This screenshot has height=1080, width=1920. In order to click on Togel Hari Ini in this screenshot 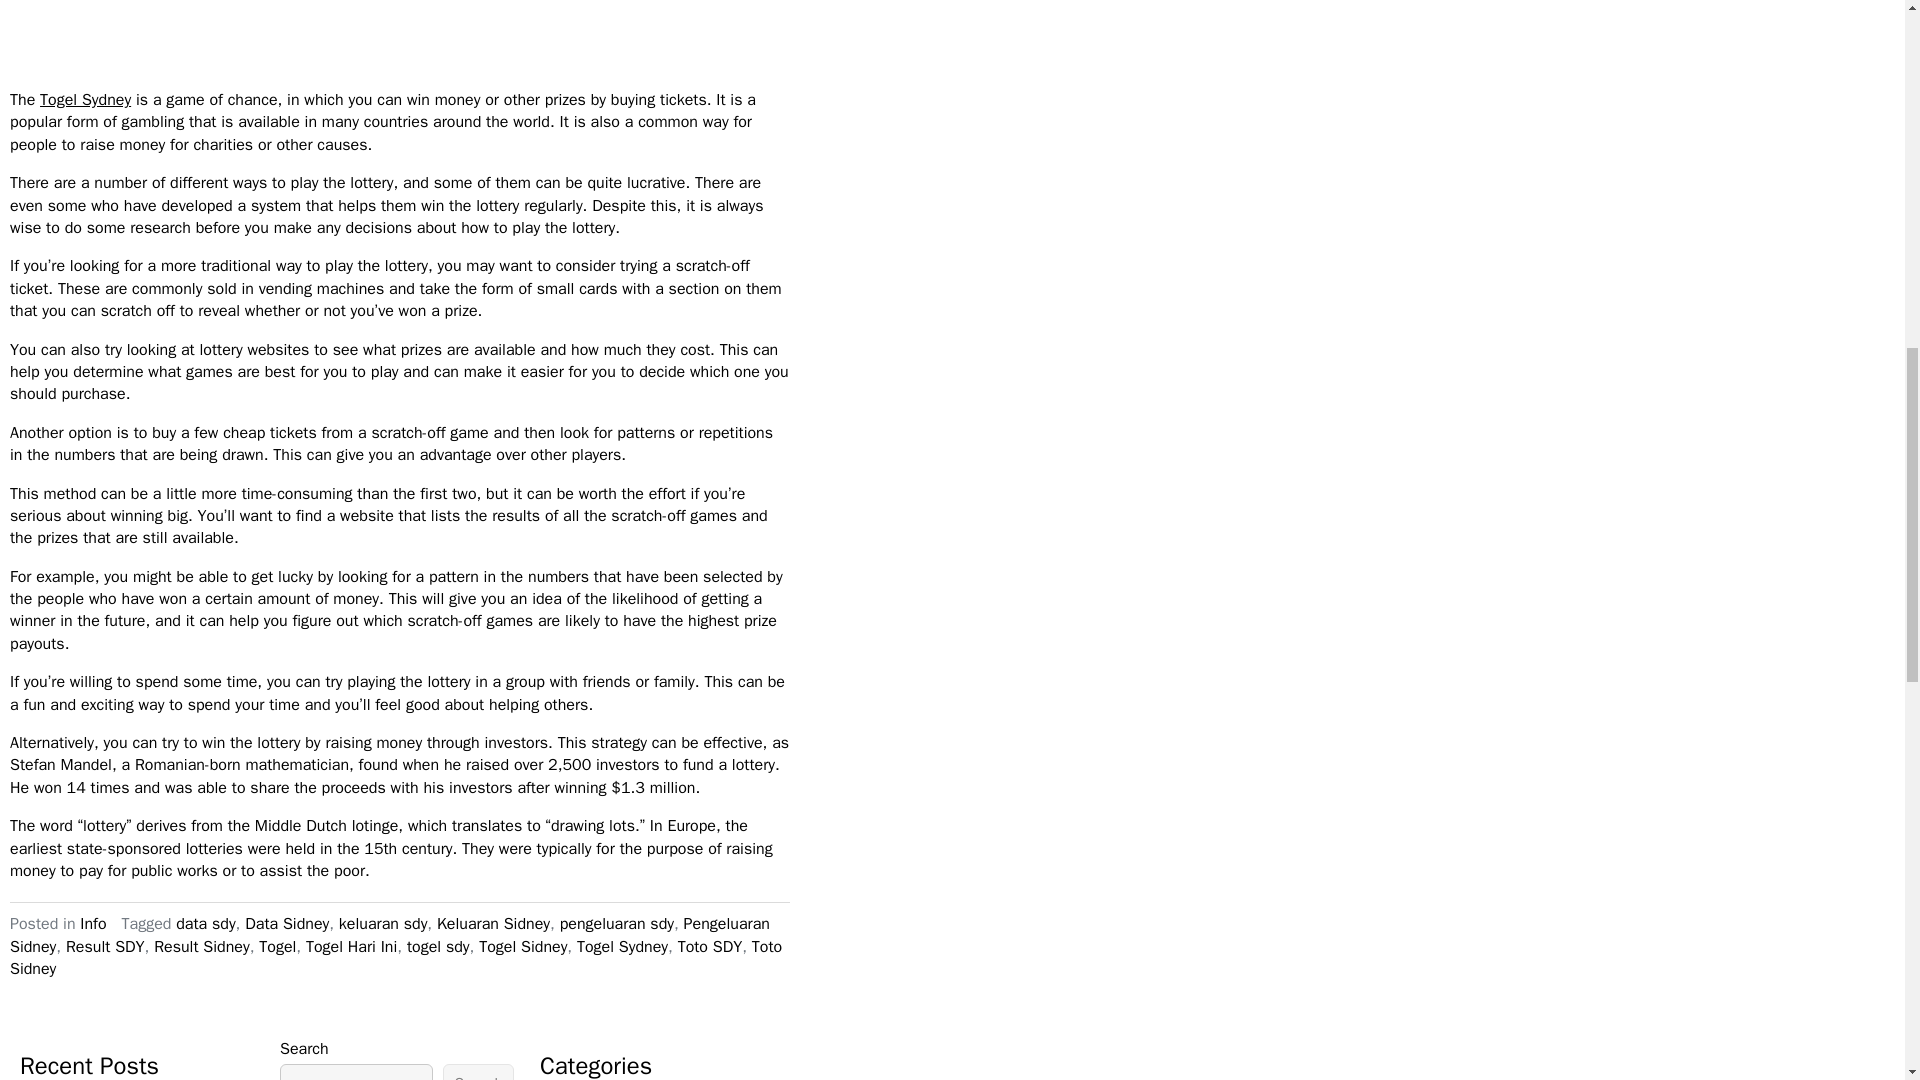, I will do `click(351, 946)`.